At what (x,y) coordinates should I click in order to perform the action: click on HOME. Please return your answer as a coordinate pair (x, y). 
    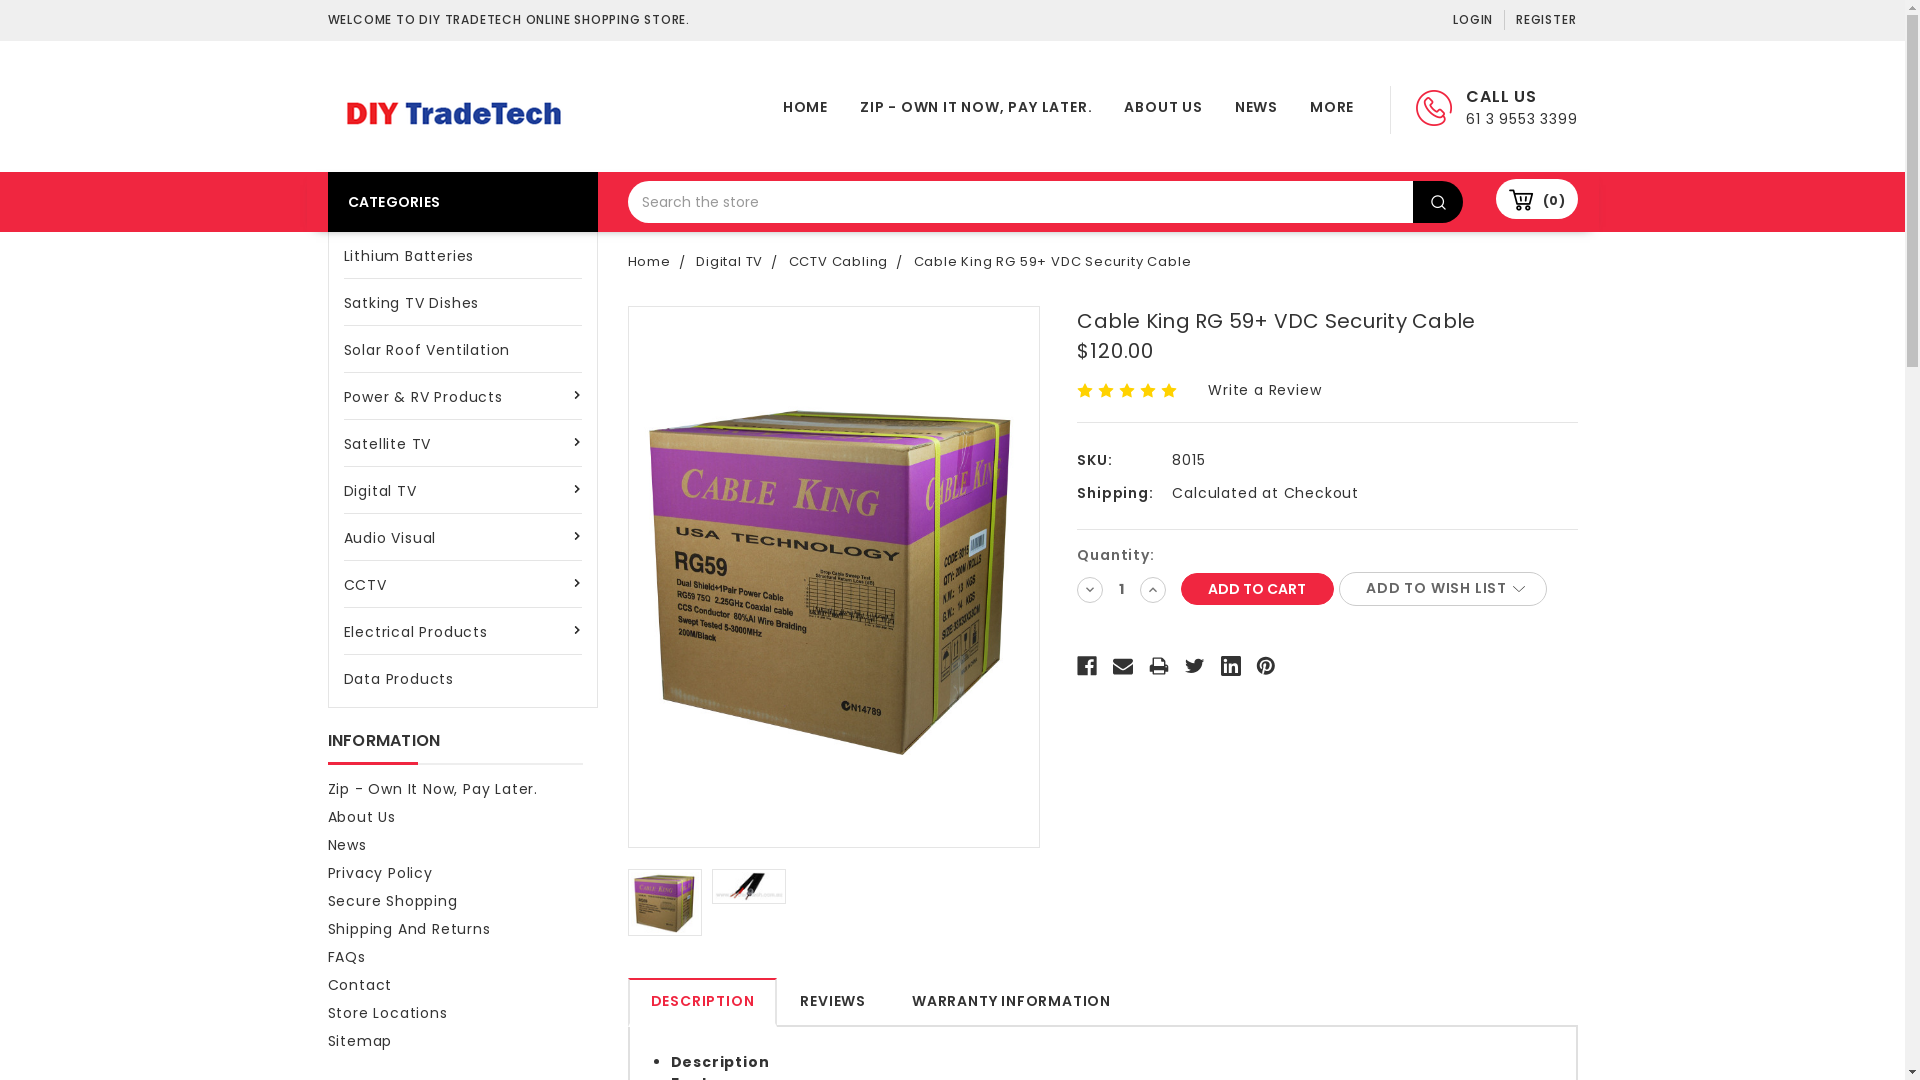
    Looking at the image, I should click on (806, 110).